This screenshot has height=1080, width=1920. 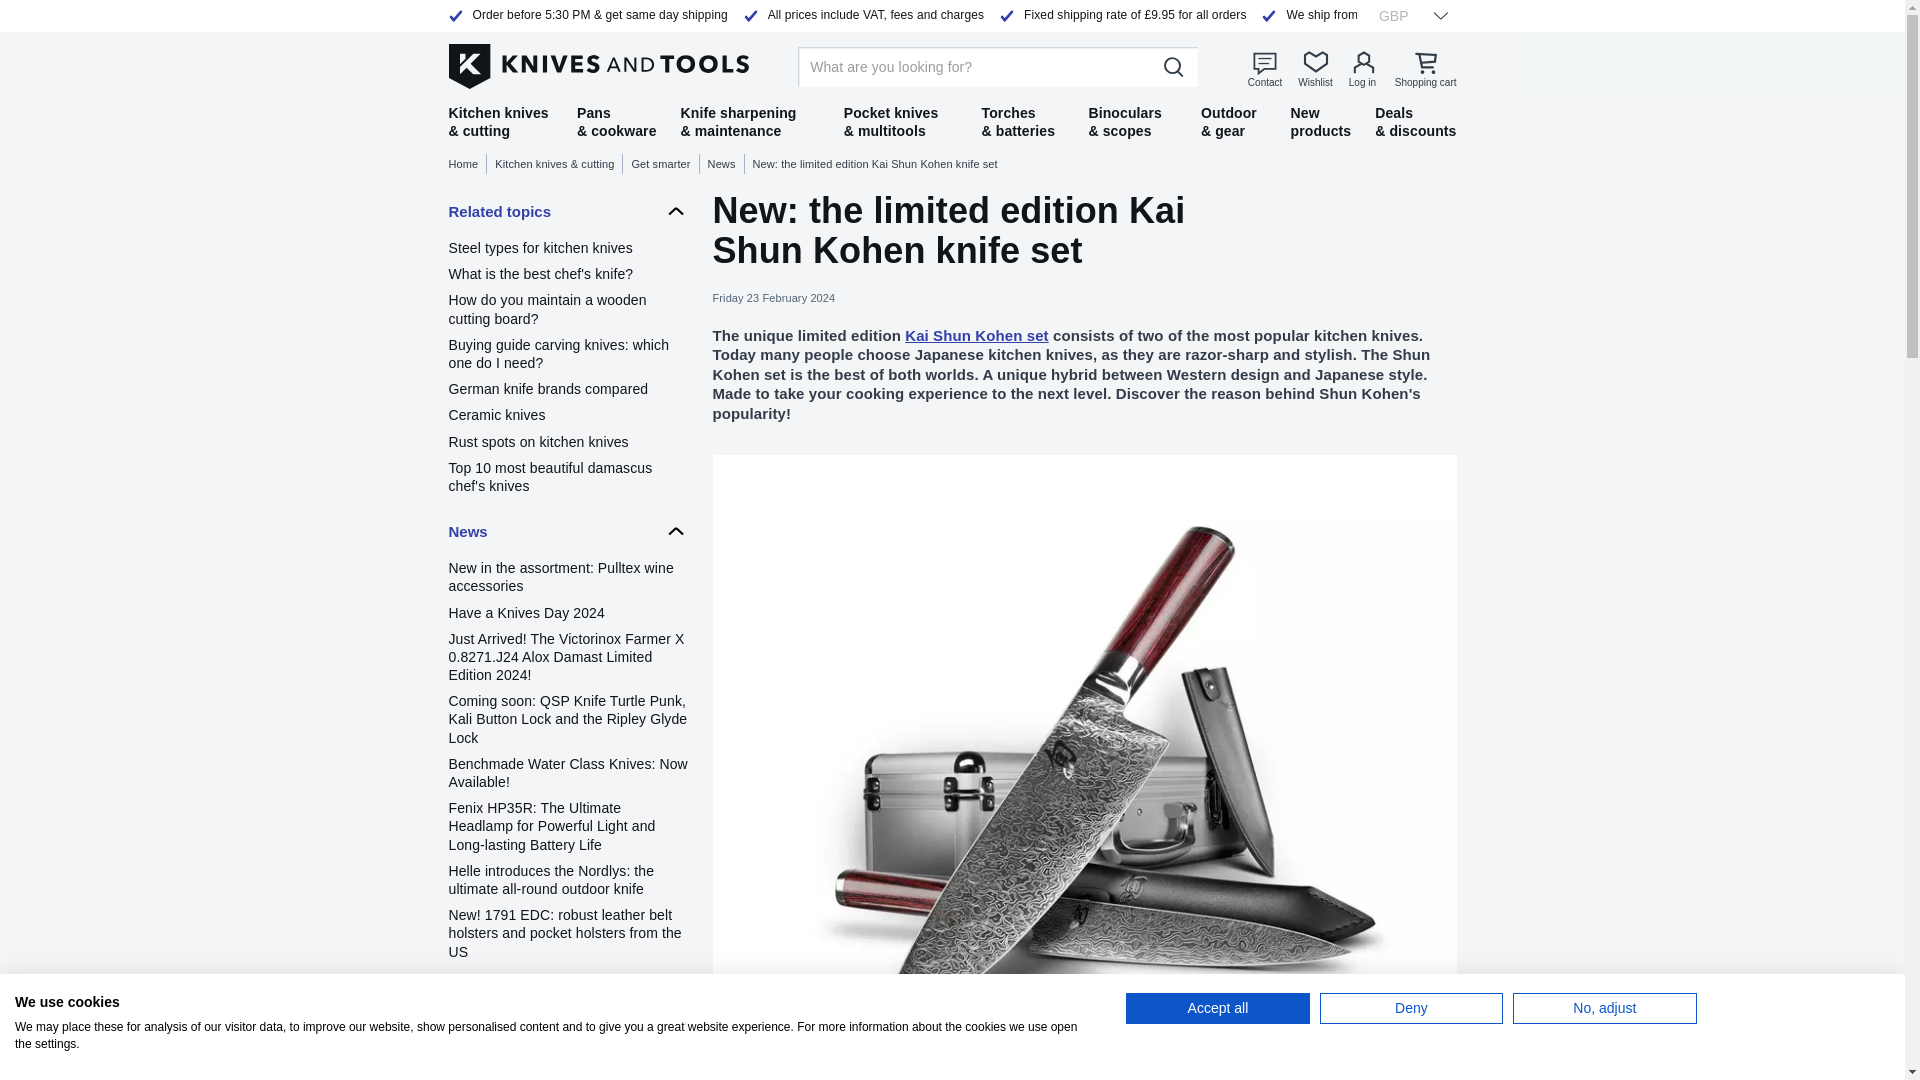 I want to click on Ceramic knives, so click(x=567, y=415).